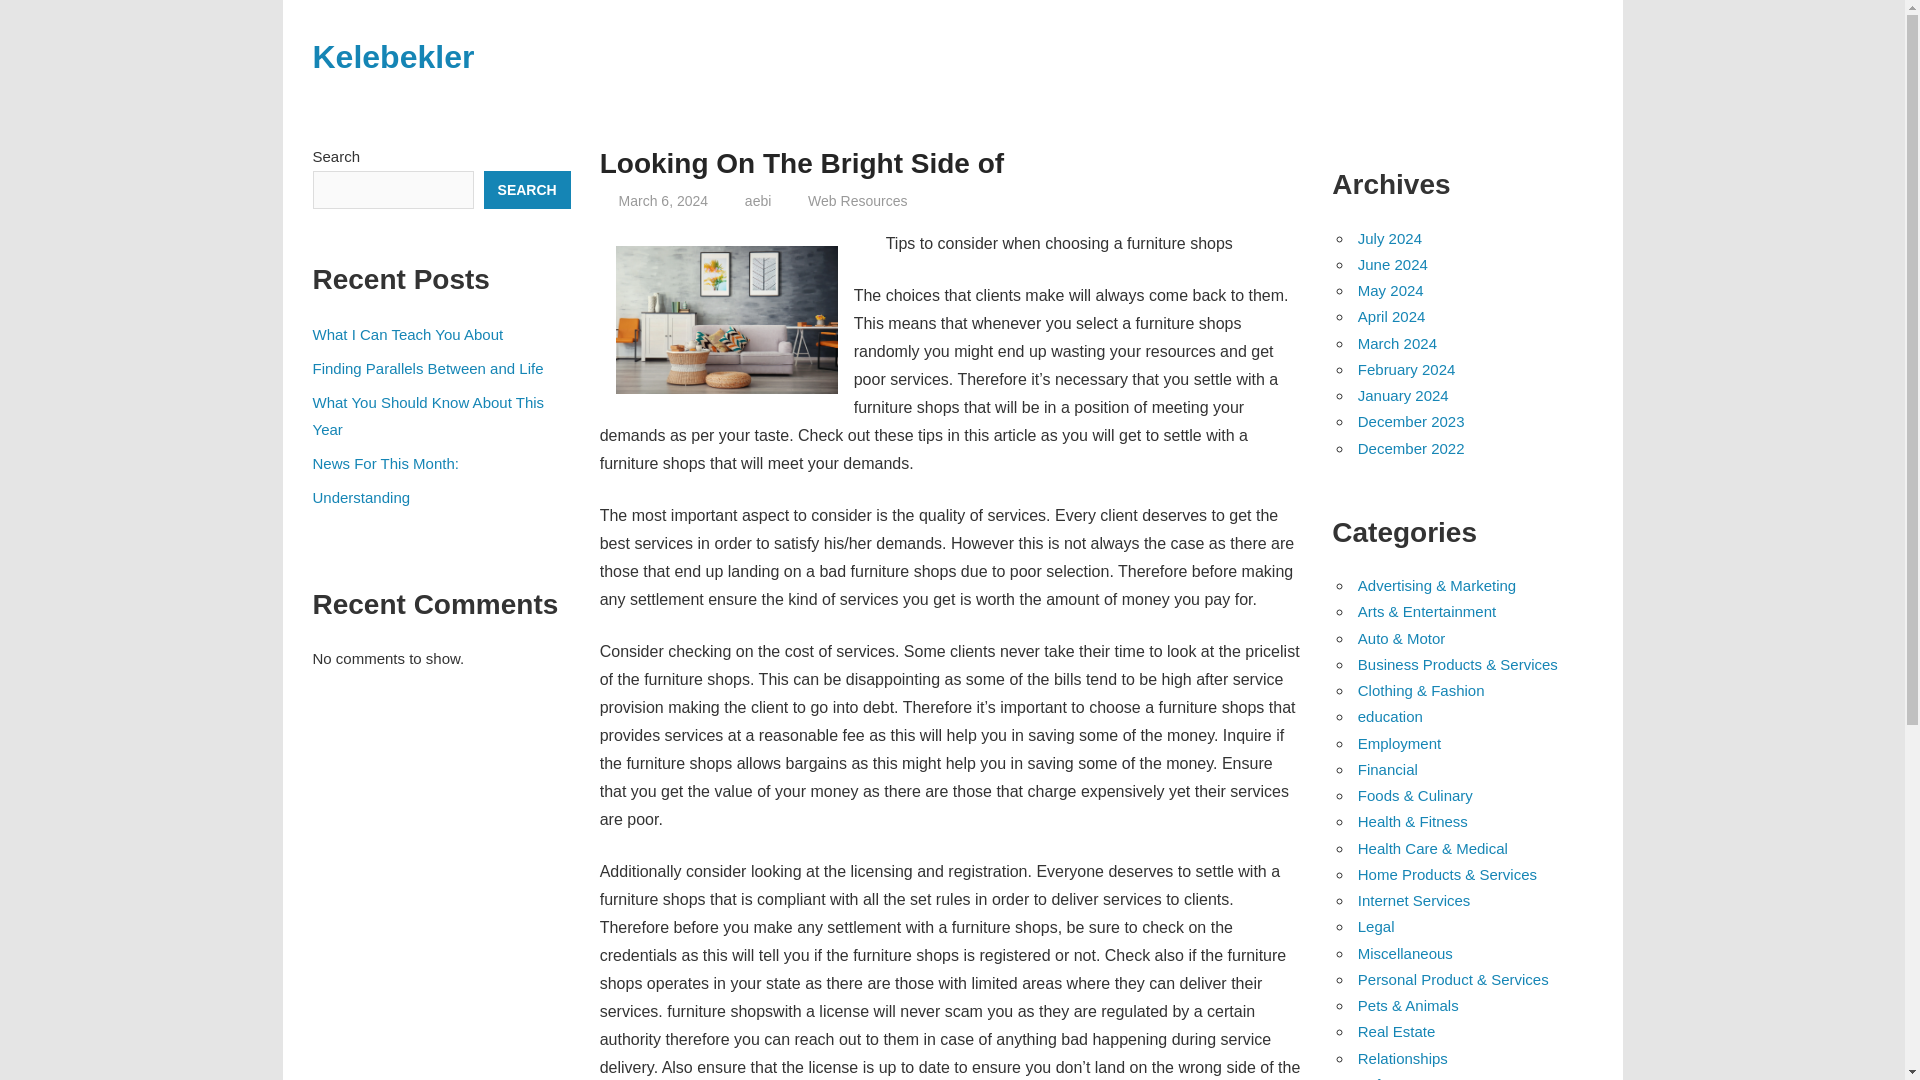 This screenshot has height=1080, width=1920. Describe the element at coordinates (1392, 264) in the screenshot. I see `June 2024` at that location.